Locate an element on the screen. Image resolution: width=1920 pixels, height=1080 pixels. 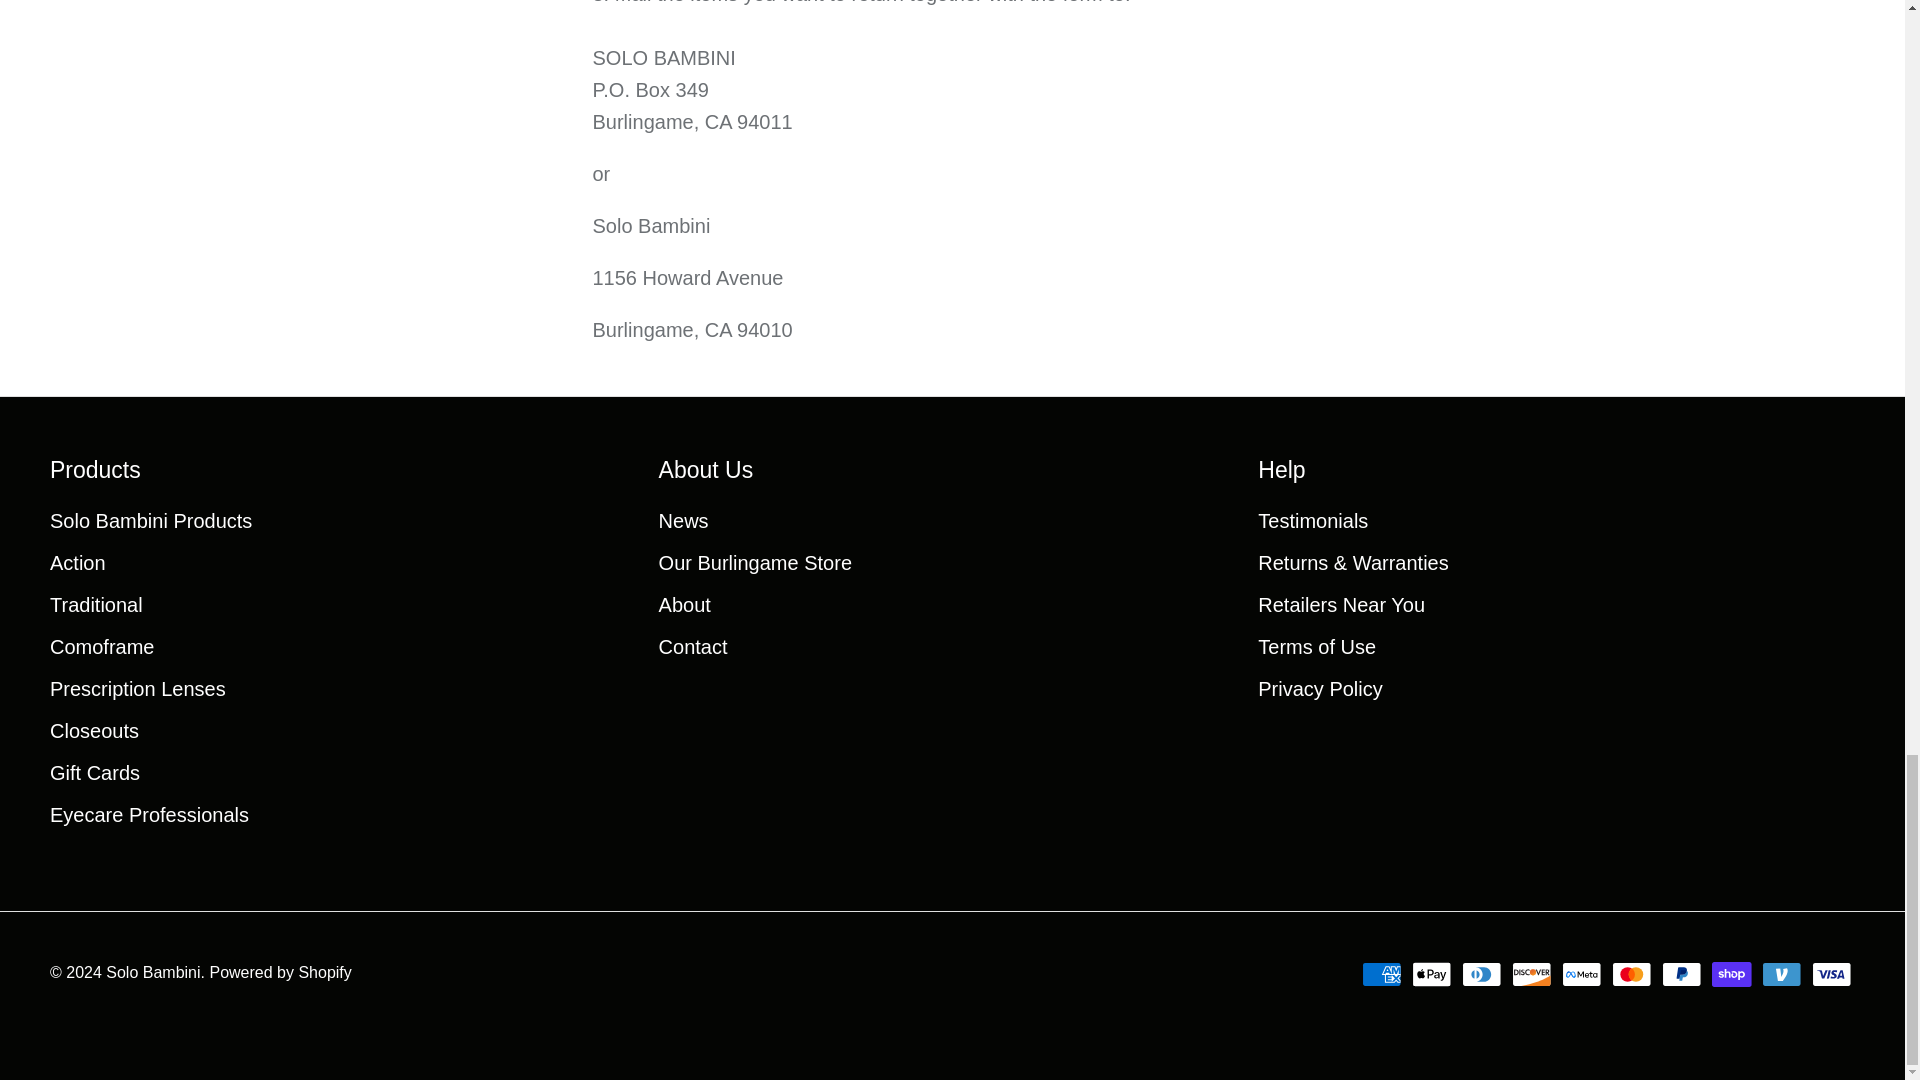
Mastercard is located at coordinates (1632, 974).